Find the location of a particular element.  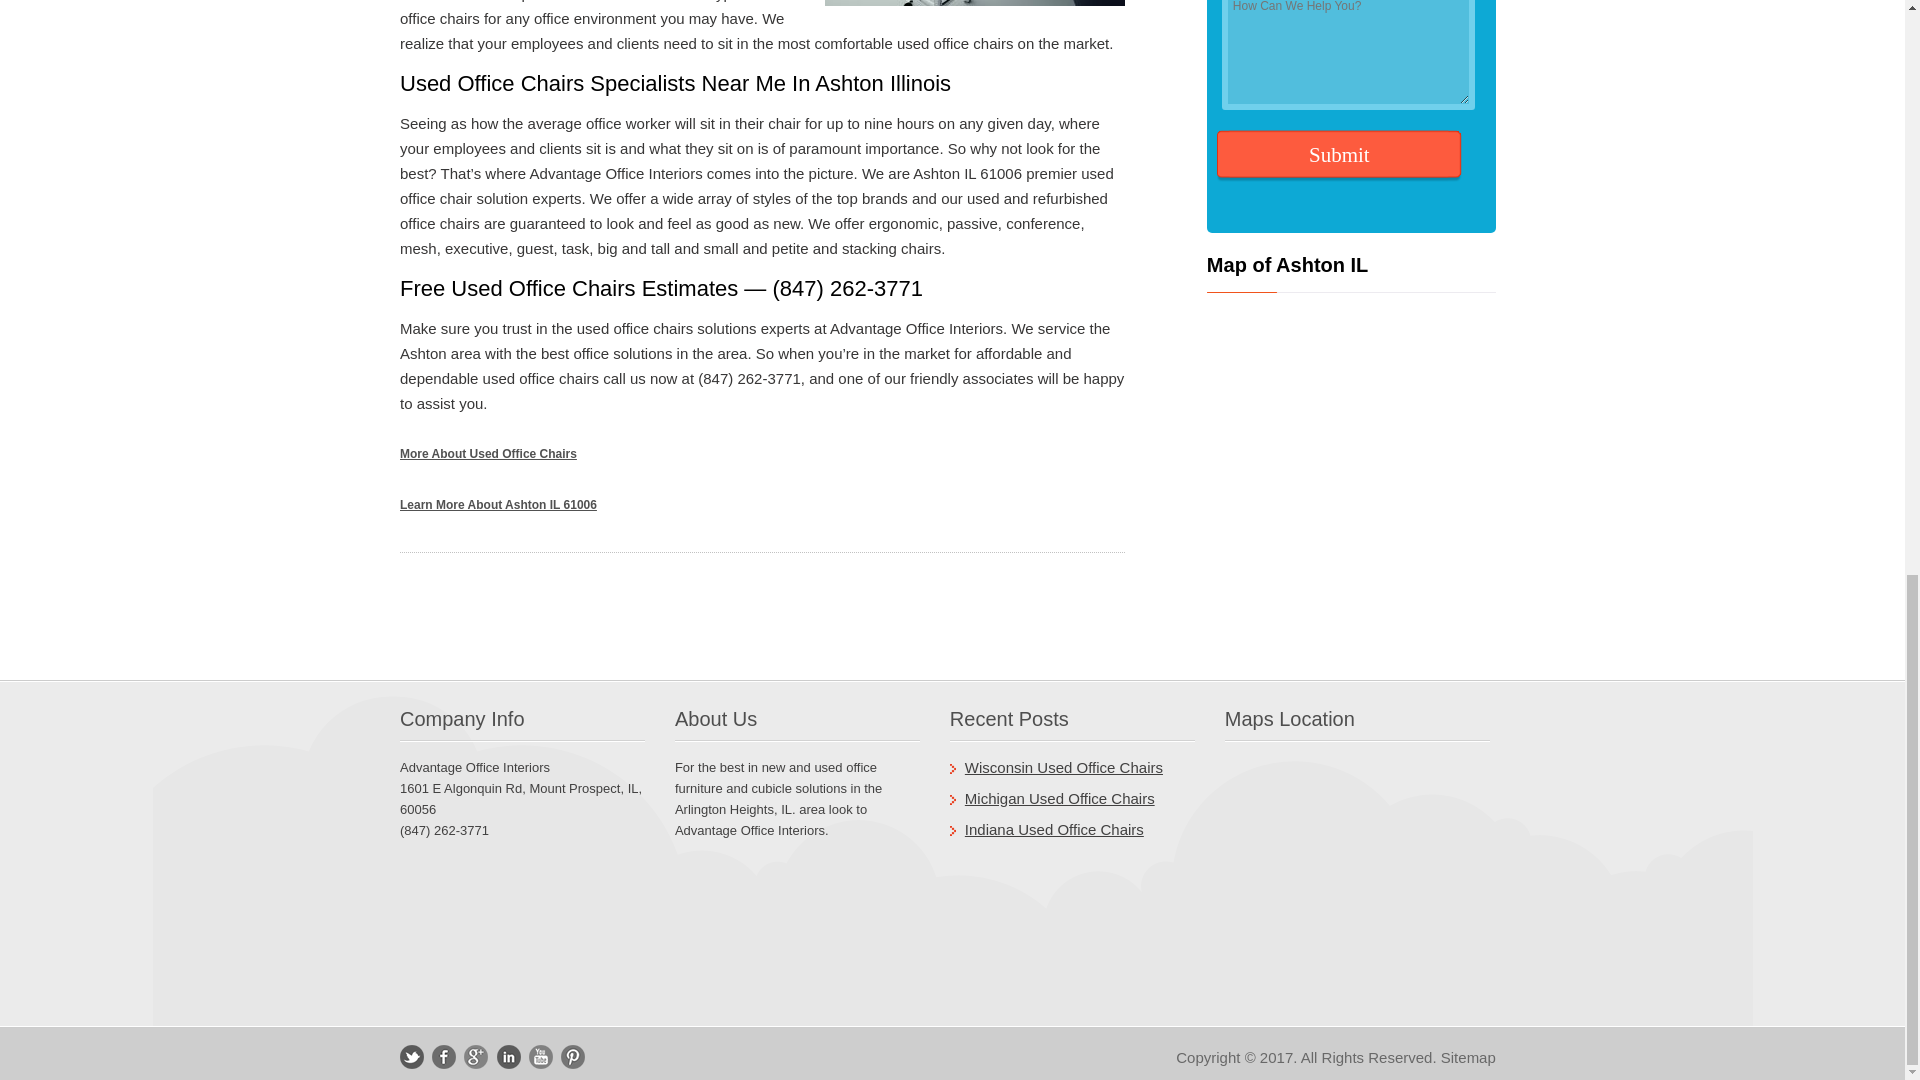

Michigan Used Office Chairs is located at coordinates (1060, 798).